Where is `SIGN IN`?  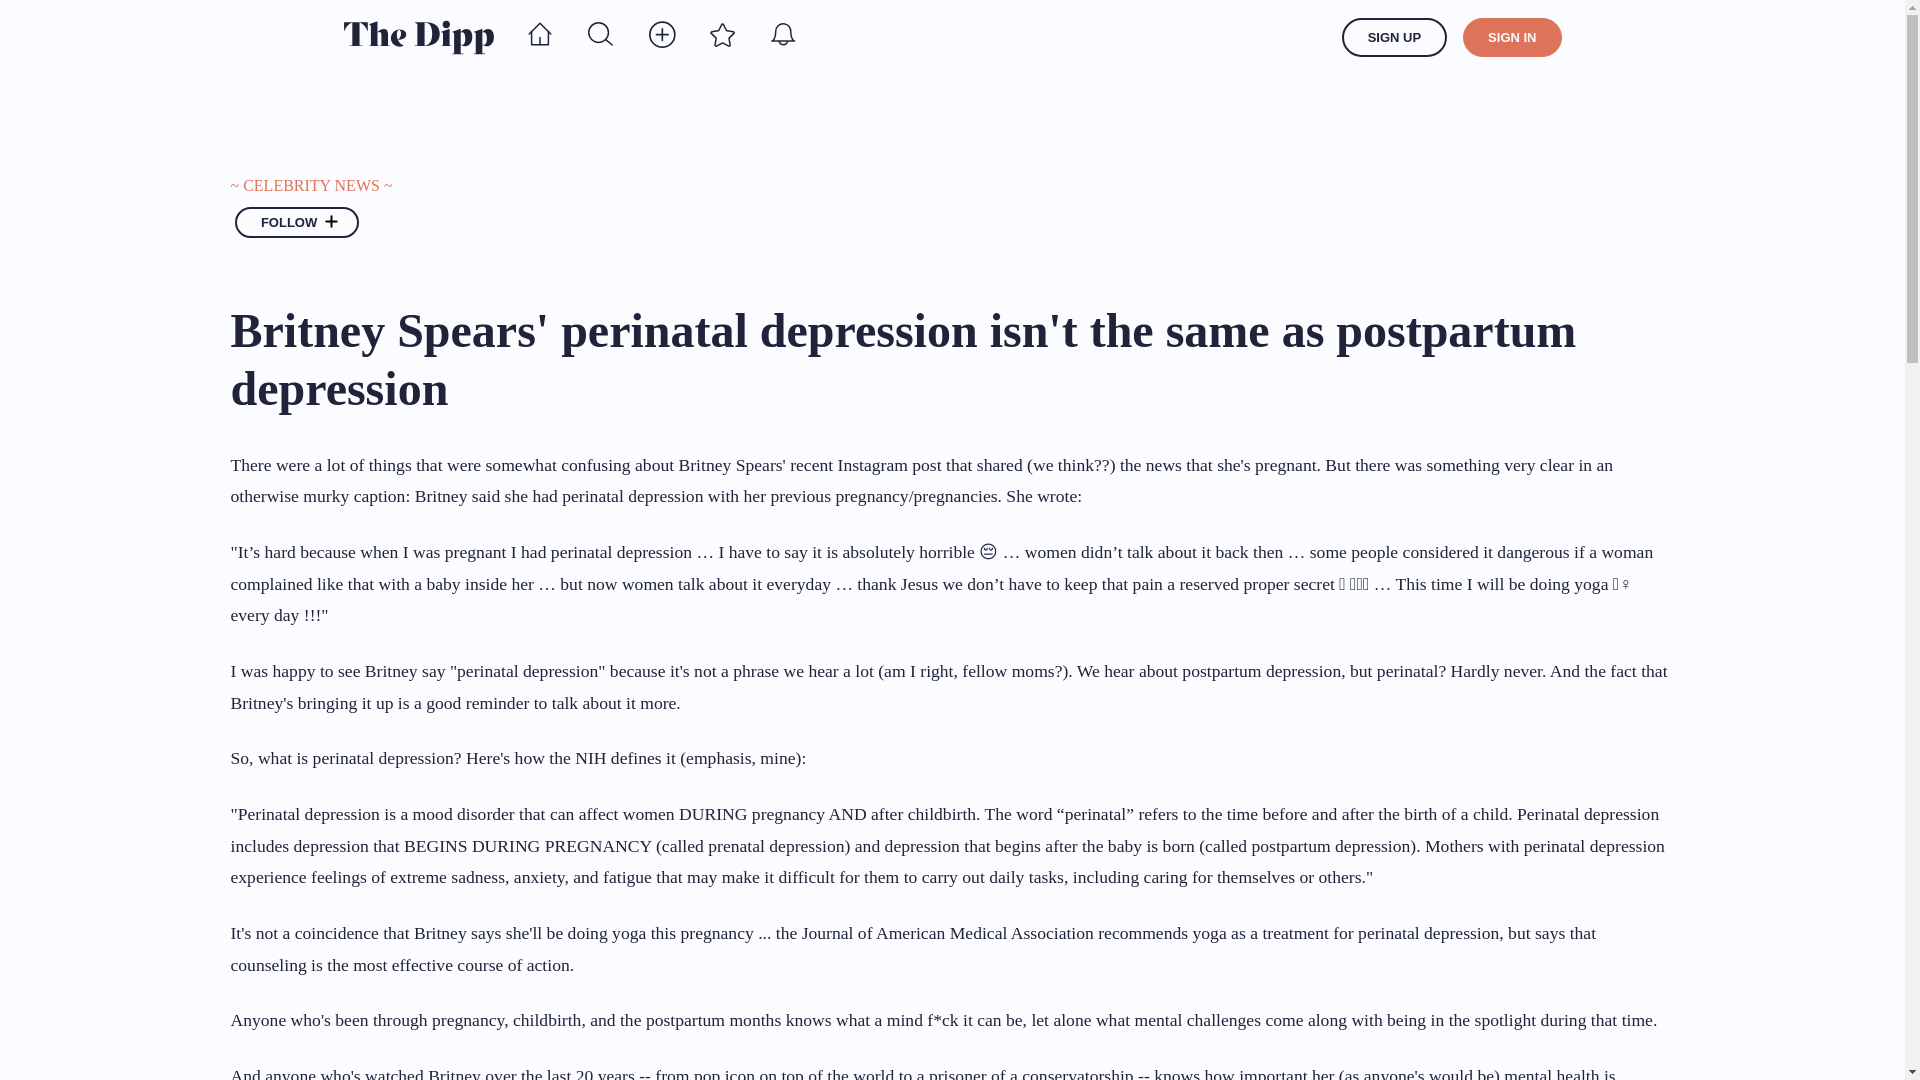 SIGN IN is located at coordinates (1512, 38).